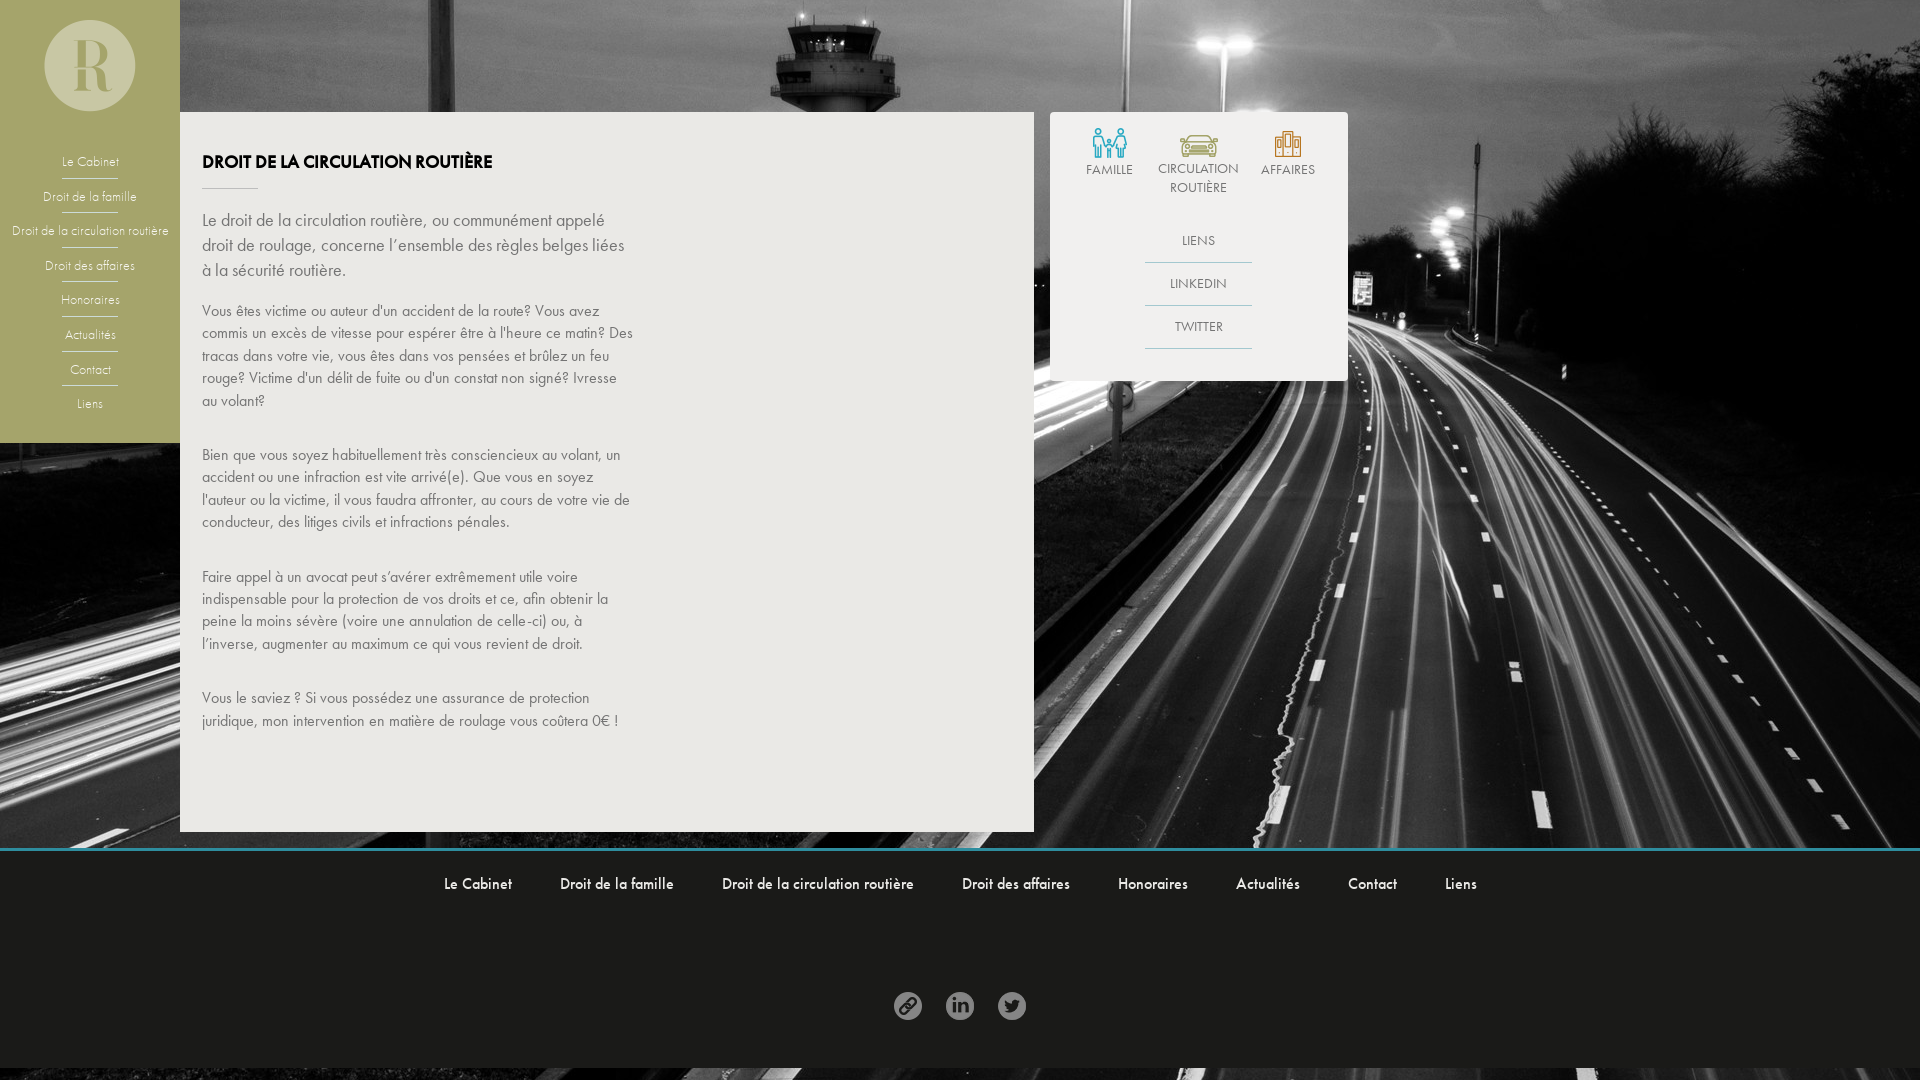 This screenshot has width=1920, height=1080. Describe the element at coordinates (90, 404) in the screenshot. I see `Liens` at that location.